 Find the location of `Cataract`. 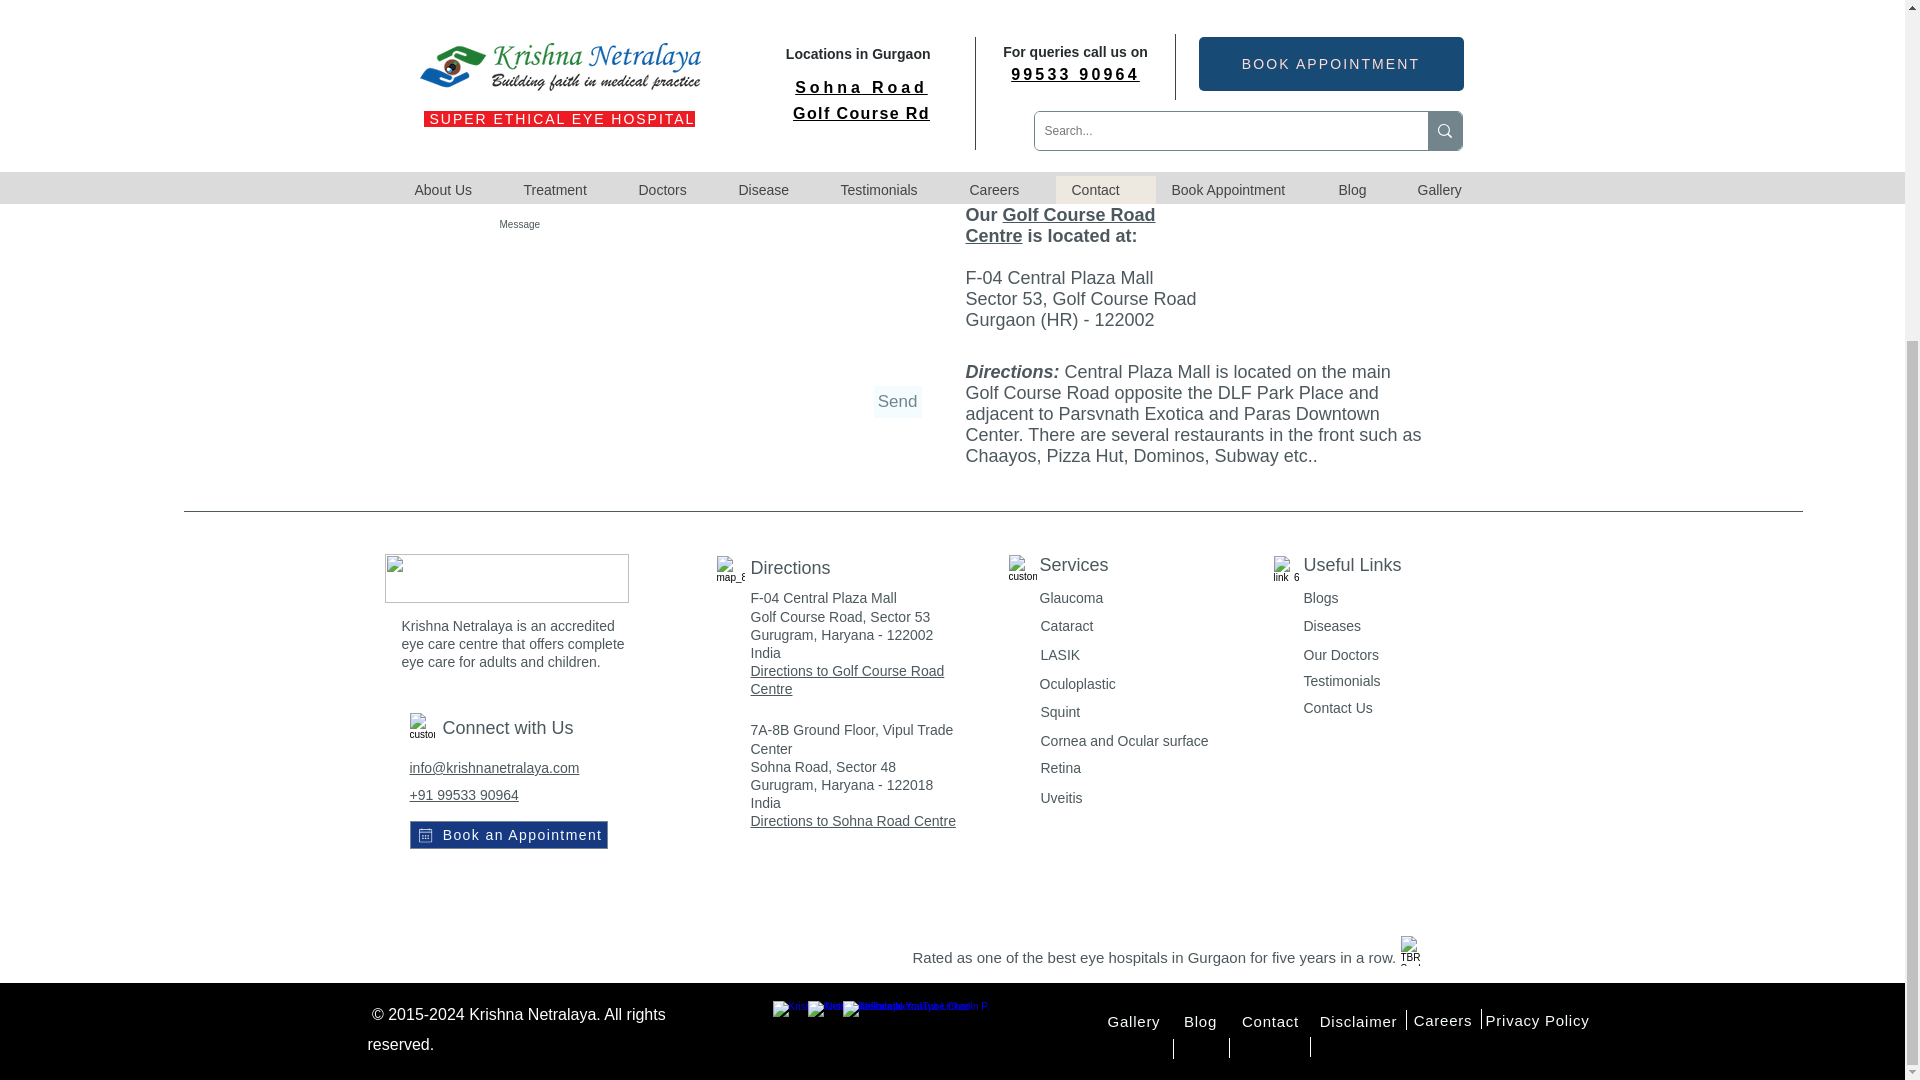

Cataract is located at coordinates (1066, 625).